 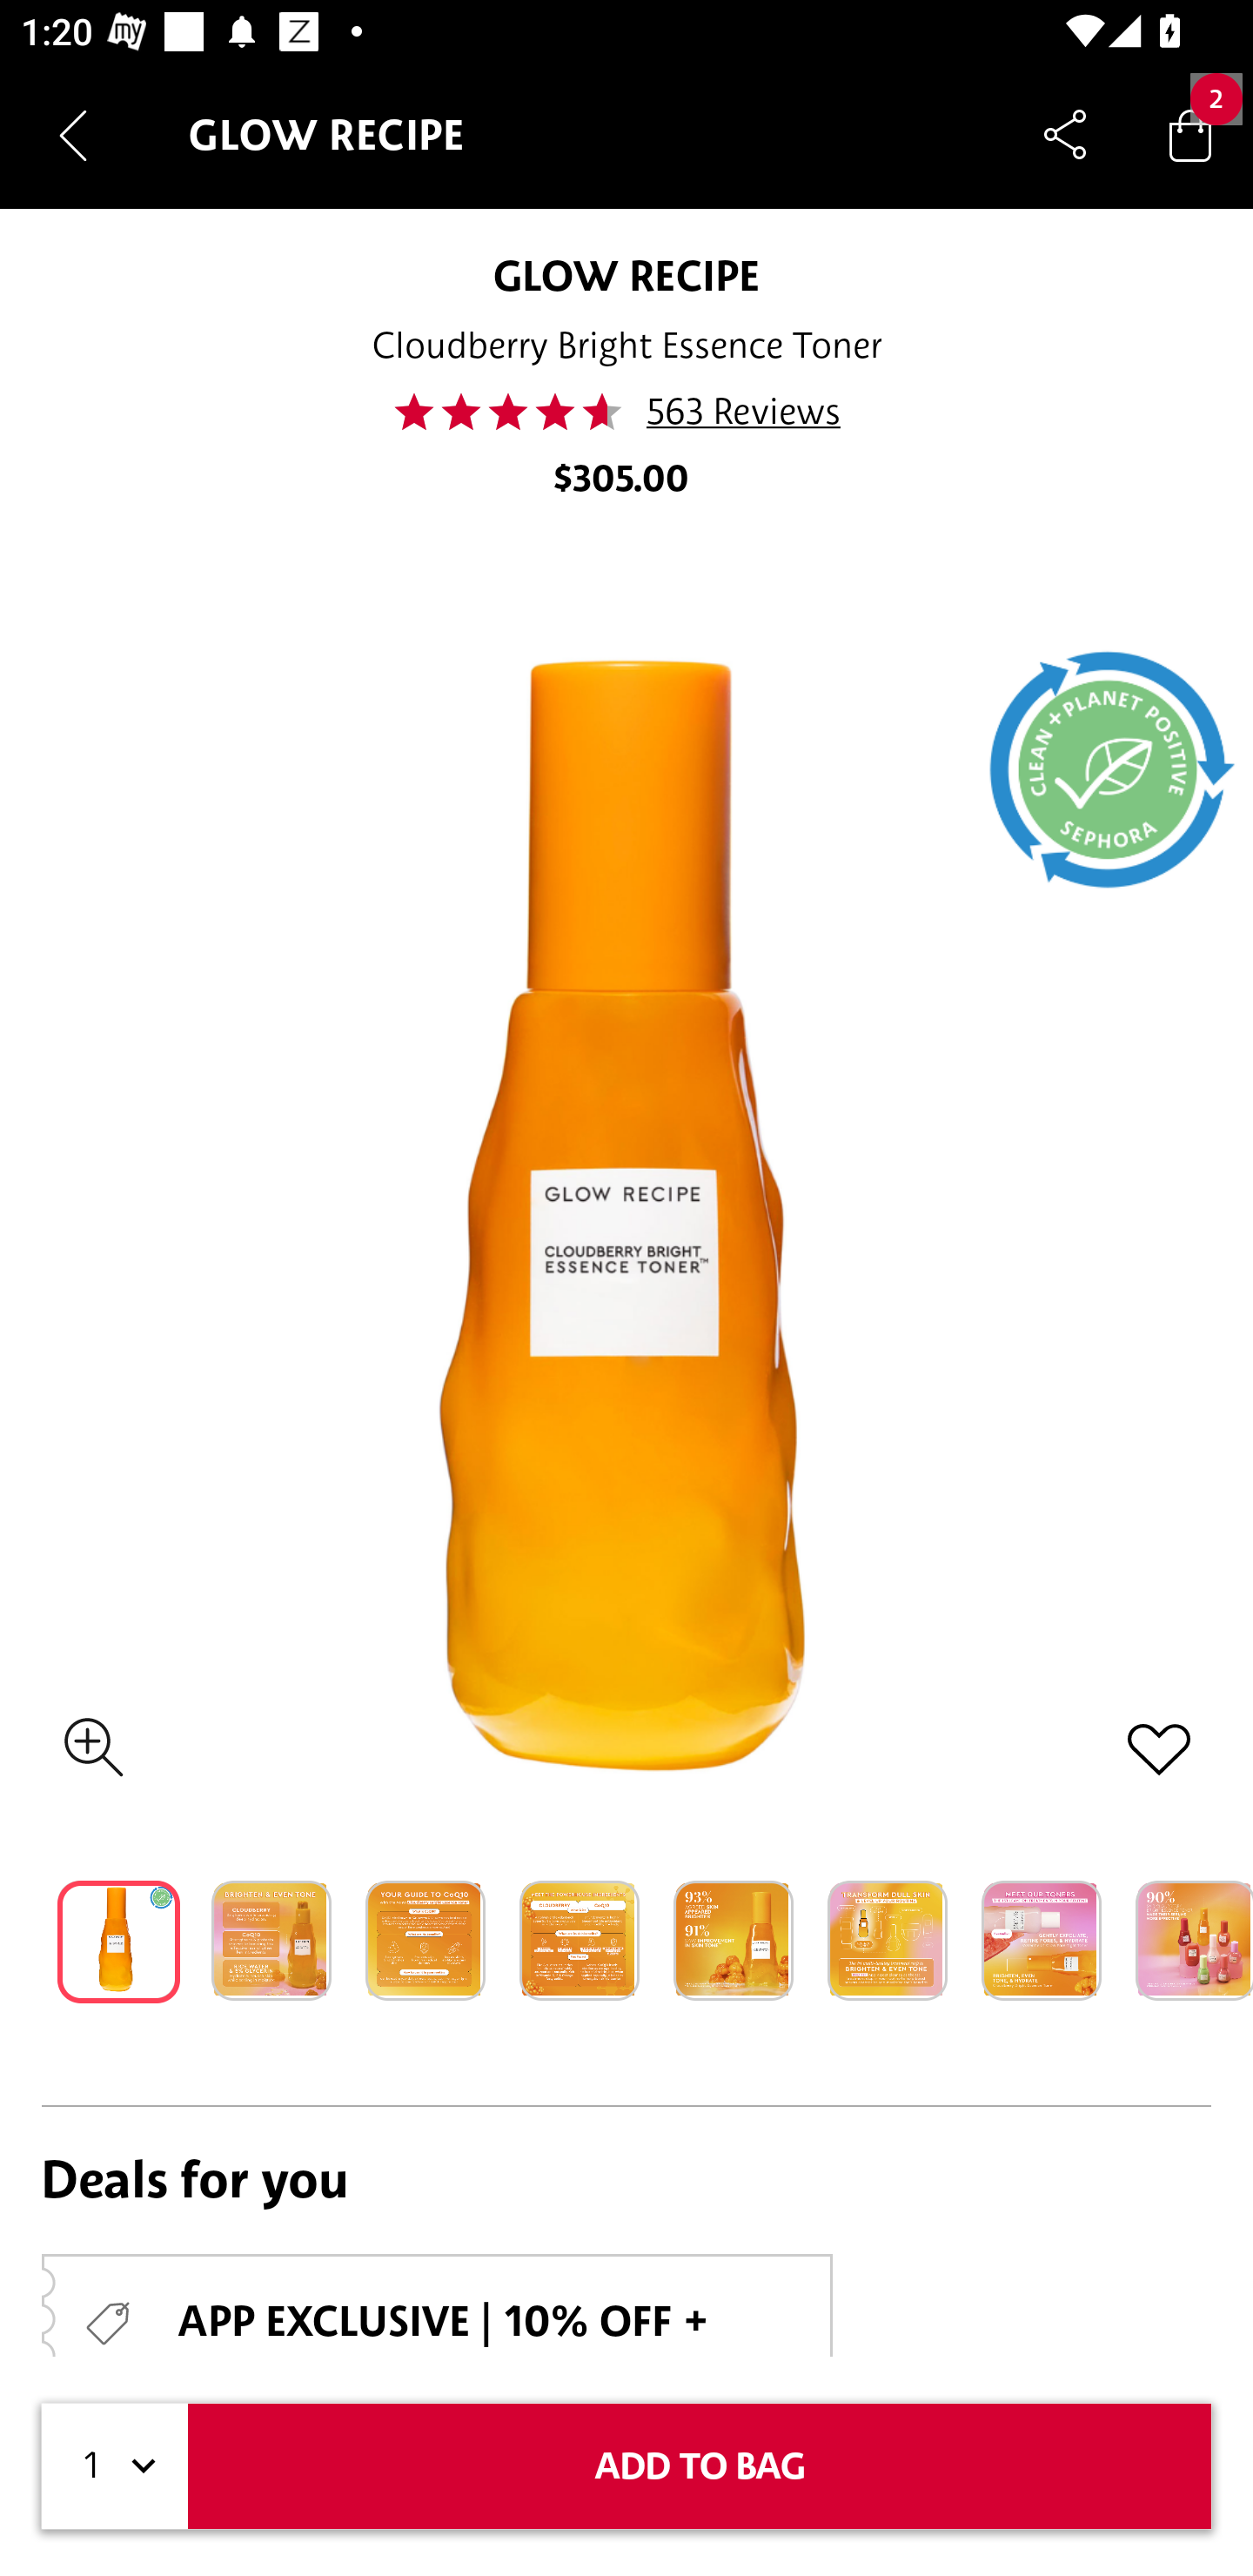 What do you see at coordinates (700, 2466) in the screenshot?
I see `ADD TO BAG` at bounding box center [700, 2466].